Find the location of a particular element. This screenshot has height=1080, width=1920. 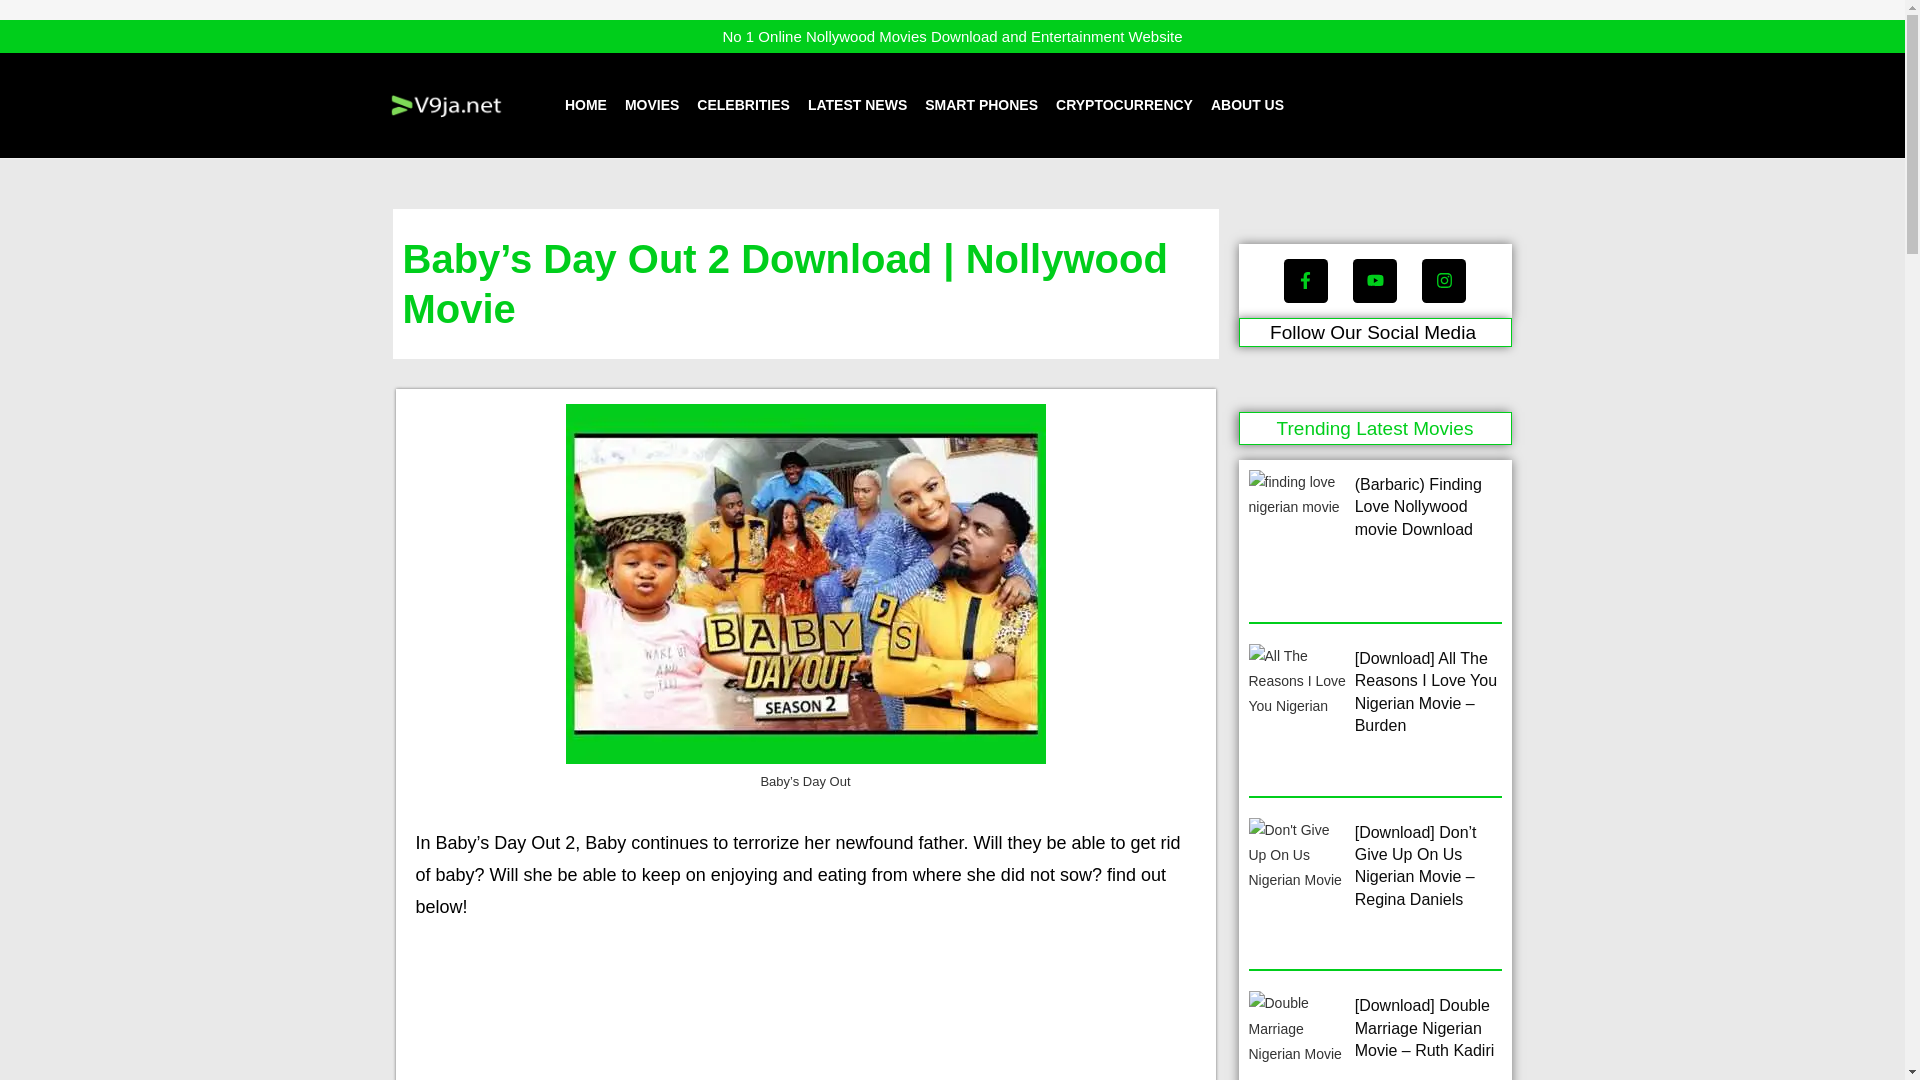

LATEST NEWS is located at coordinates (857, 104).